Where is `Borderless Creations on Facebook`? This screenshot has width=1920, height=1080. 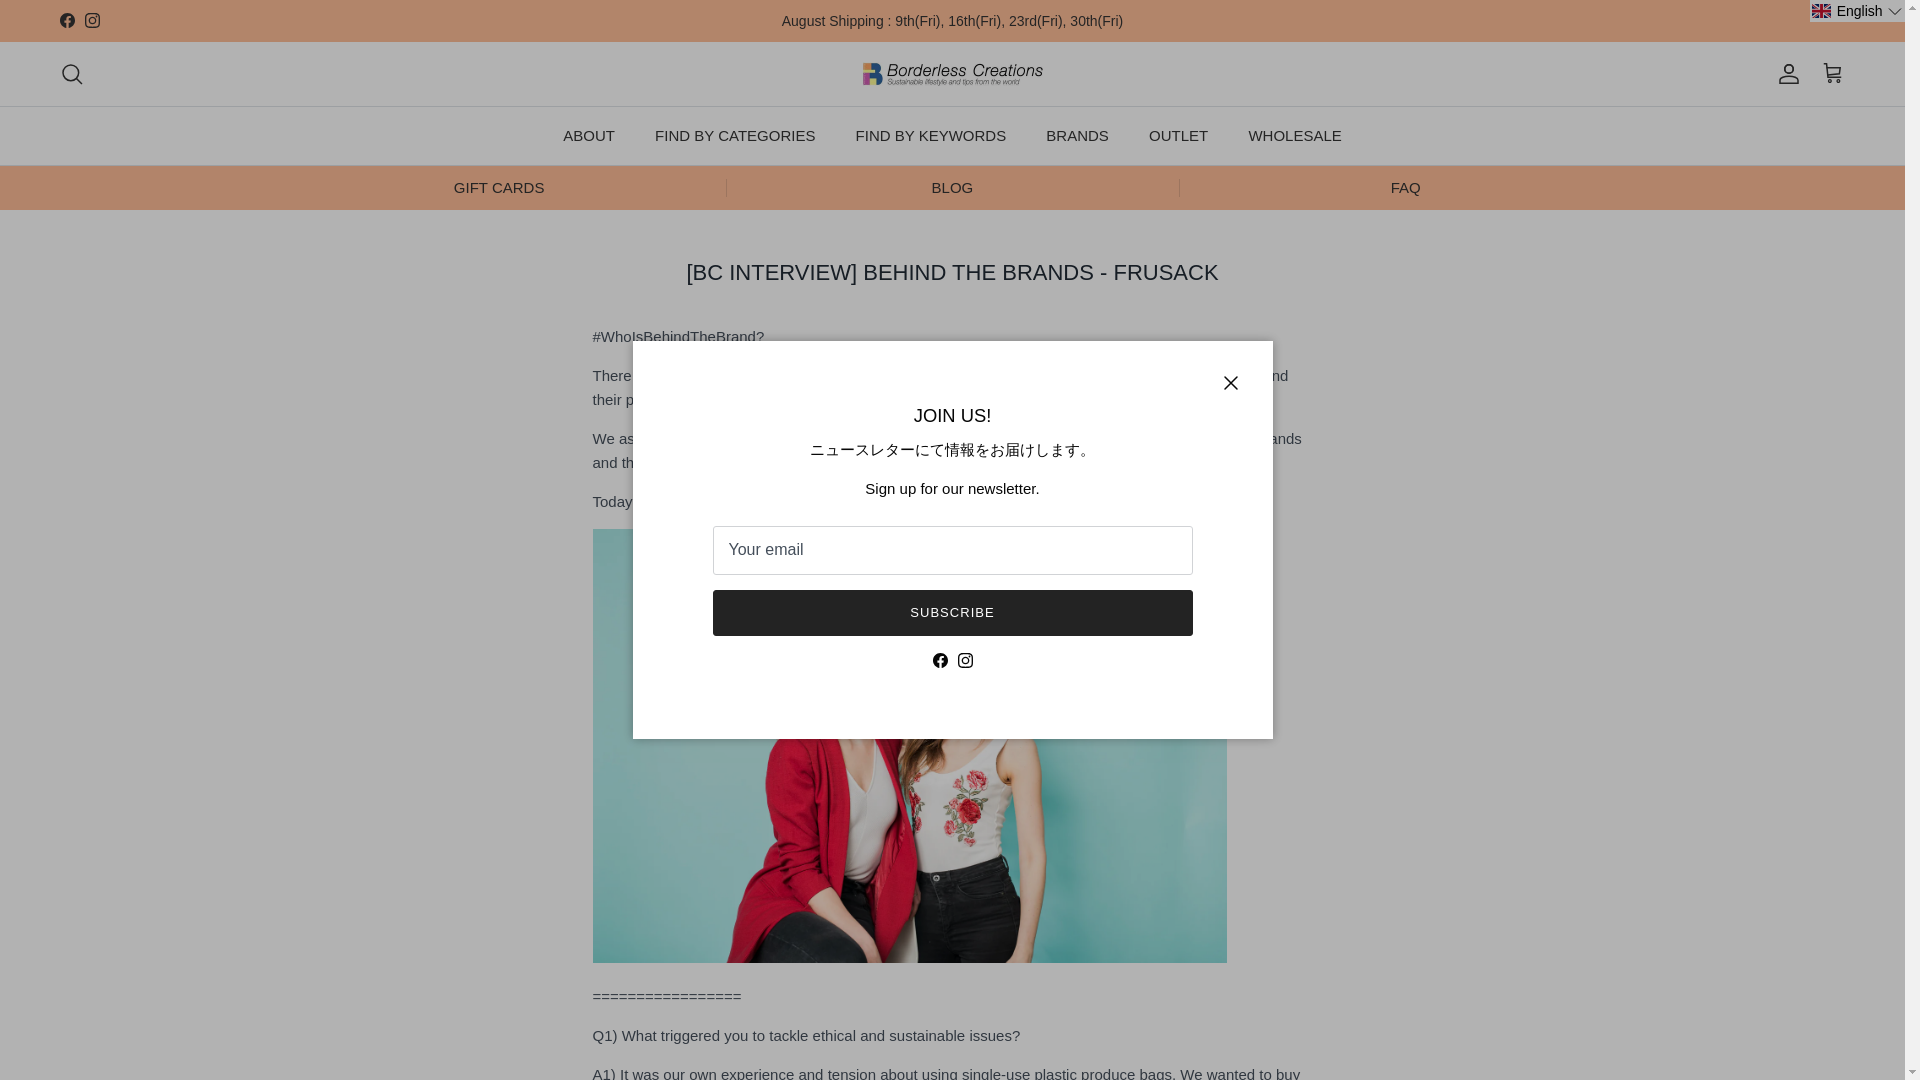 Borderless Creations on Facebook is located at coordinates (66, 20).